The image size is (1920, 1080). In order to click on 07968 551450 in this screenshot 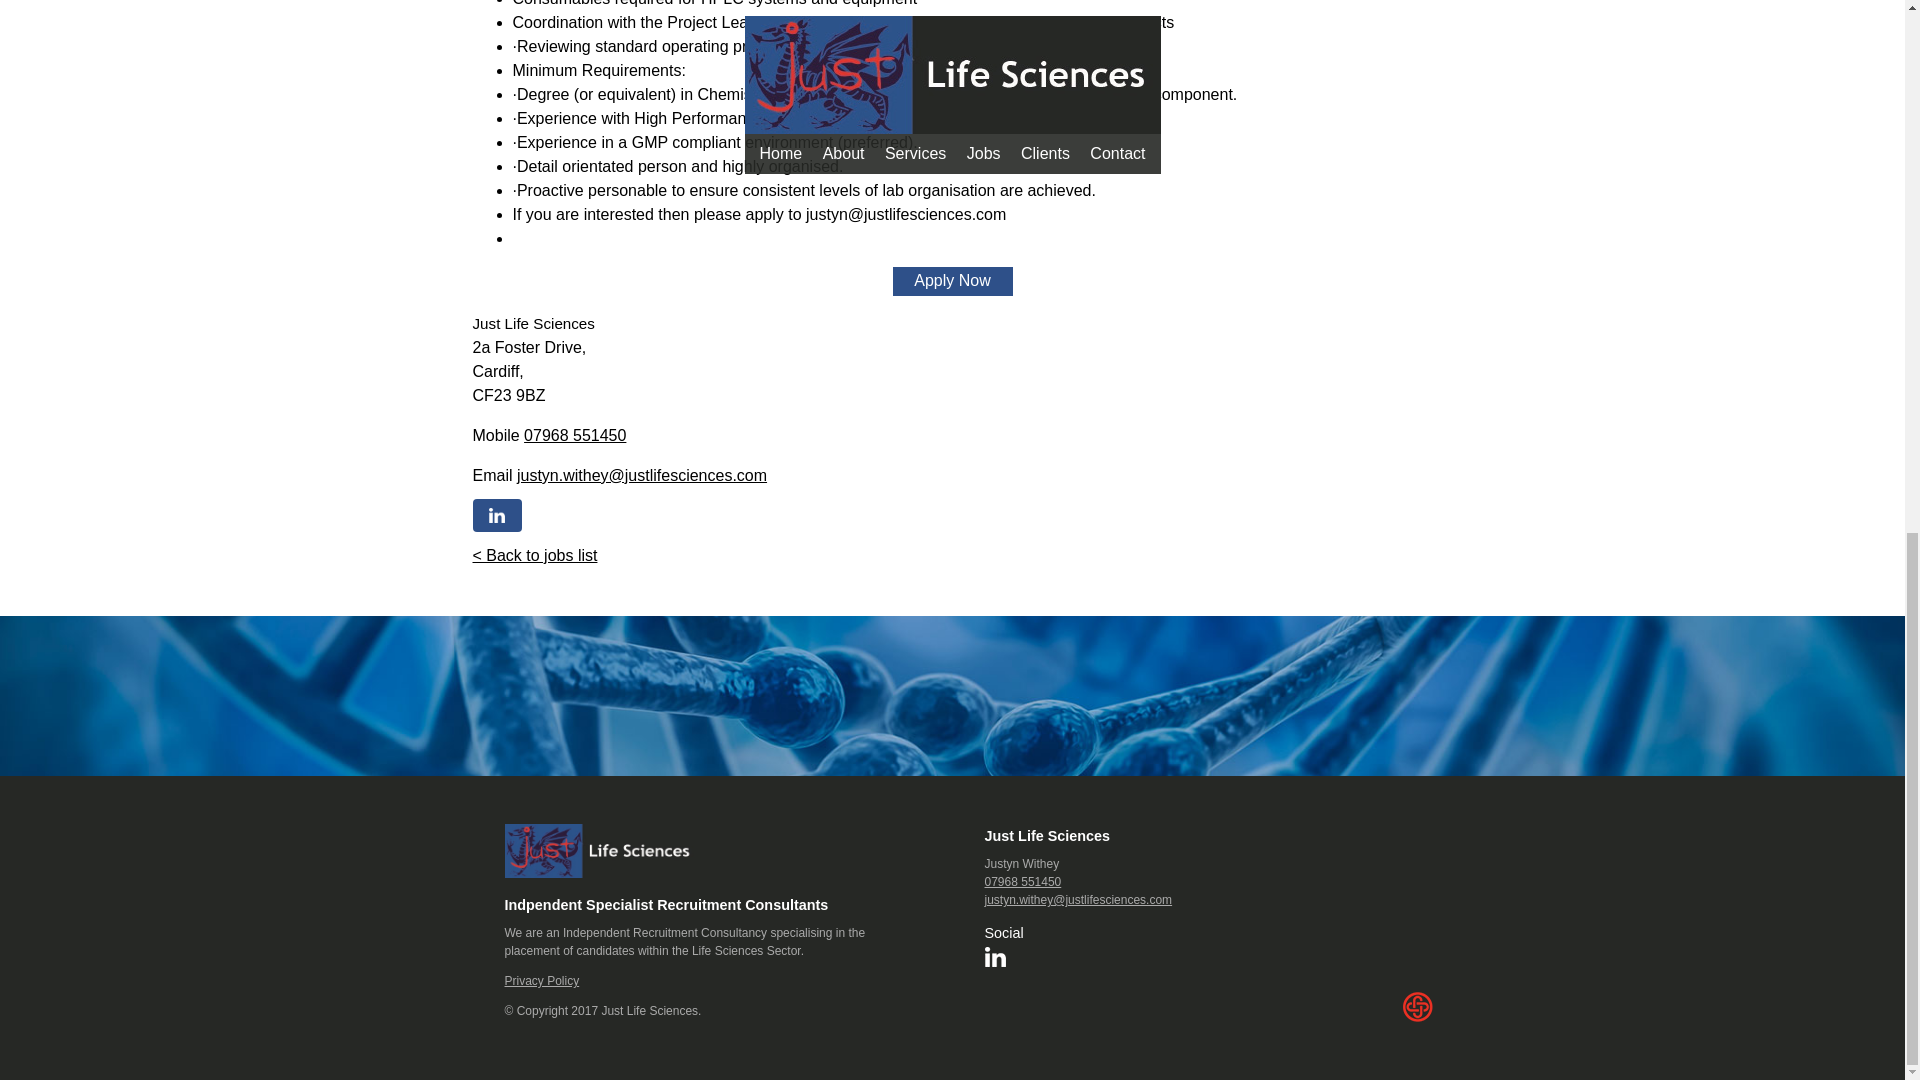, I will do `click(574, 434)`.